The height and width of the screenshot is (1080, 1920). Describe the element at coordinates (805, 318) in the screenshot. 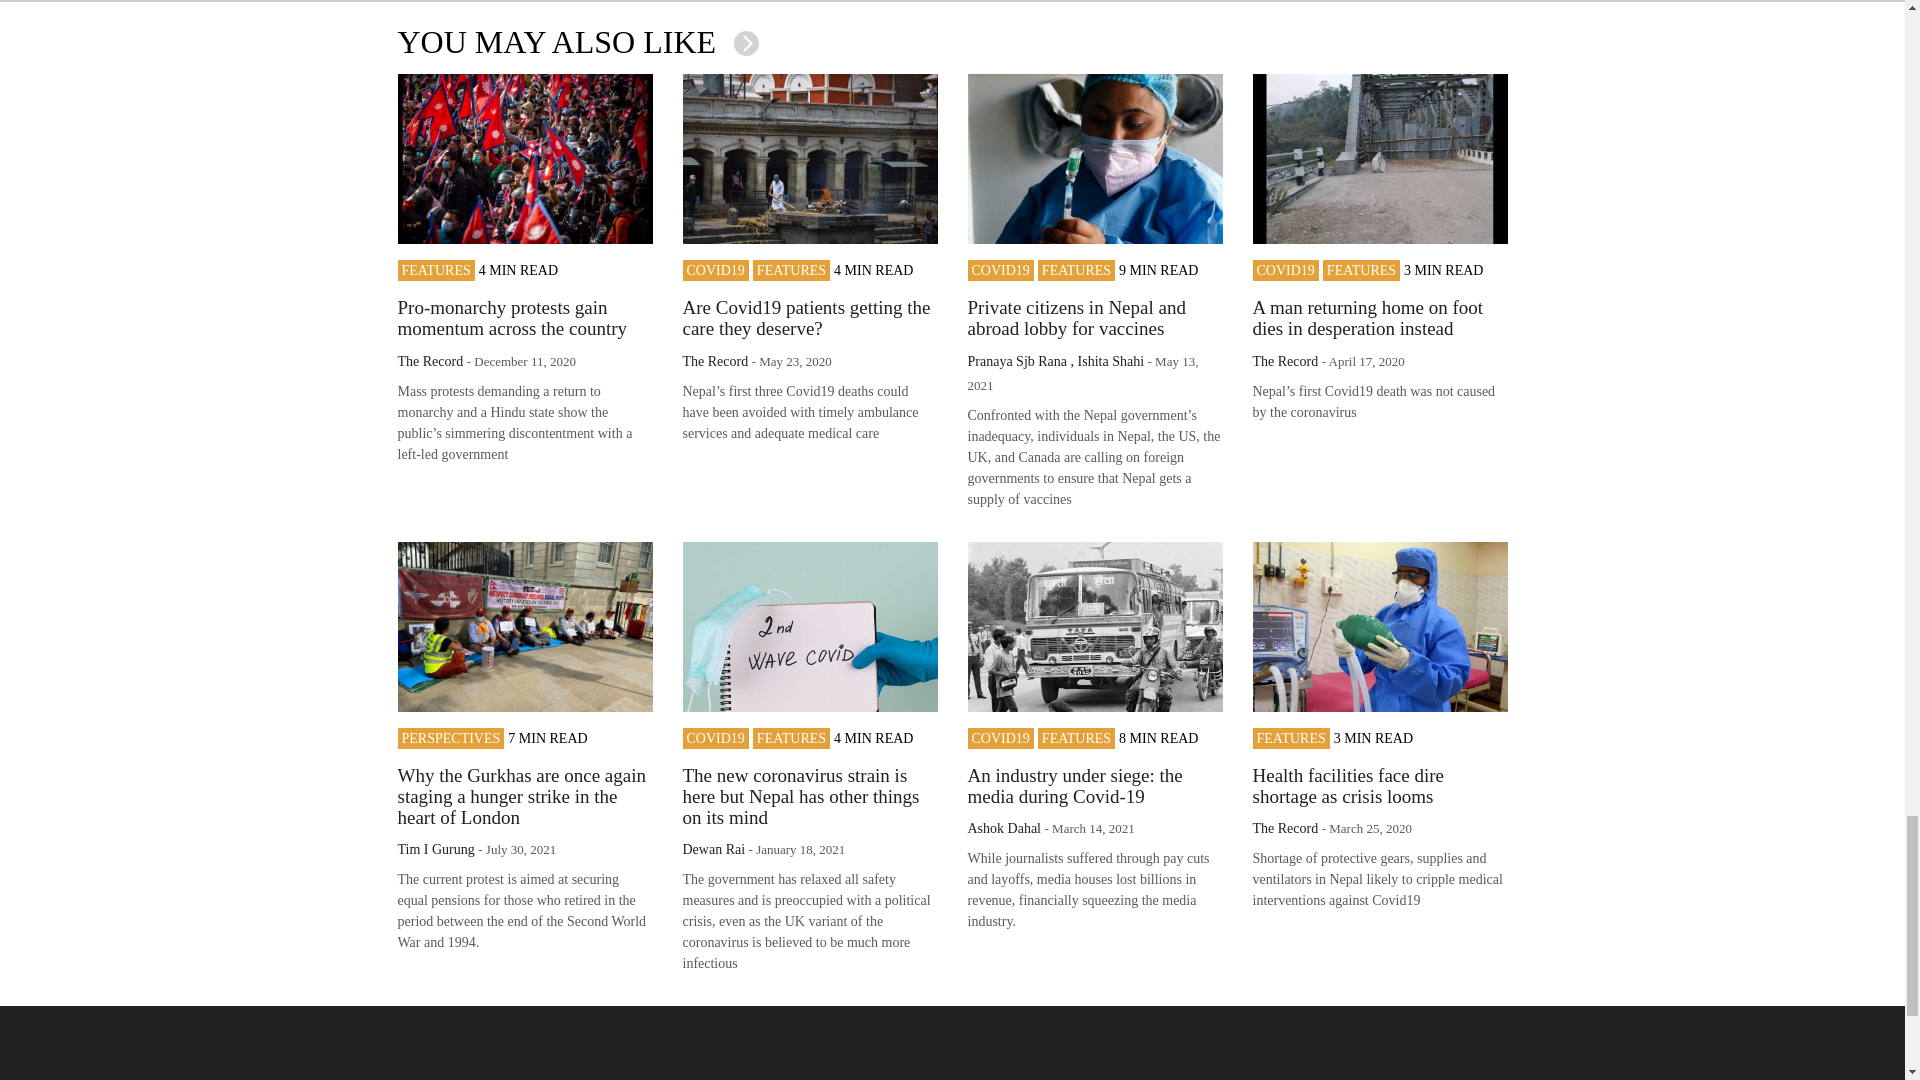

I see `Are Covid19 patients getting the care they deserve?` at that location.